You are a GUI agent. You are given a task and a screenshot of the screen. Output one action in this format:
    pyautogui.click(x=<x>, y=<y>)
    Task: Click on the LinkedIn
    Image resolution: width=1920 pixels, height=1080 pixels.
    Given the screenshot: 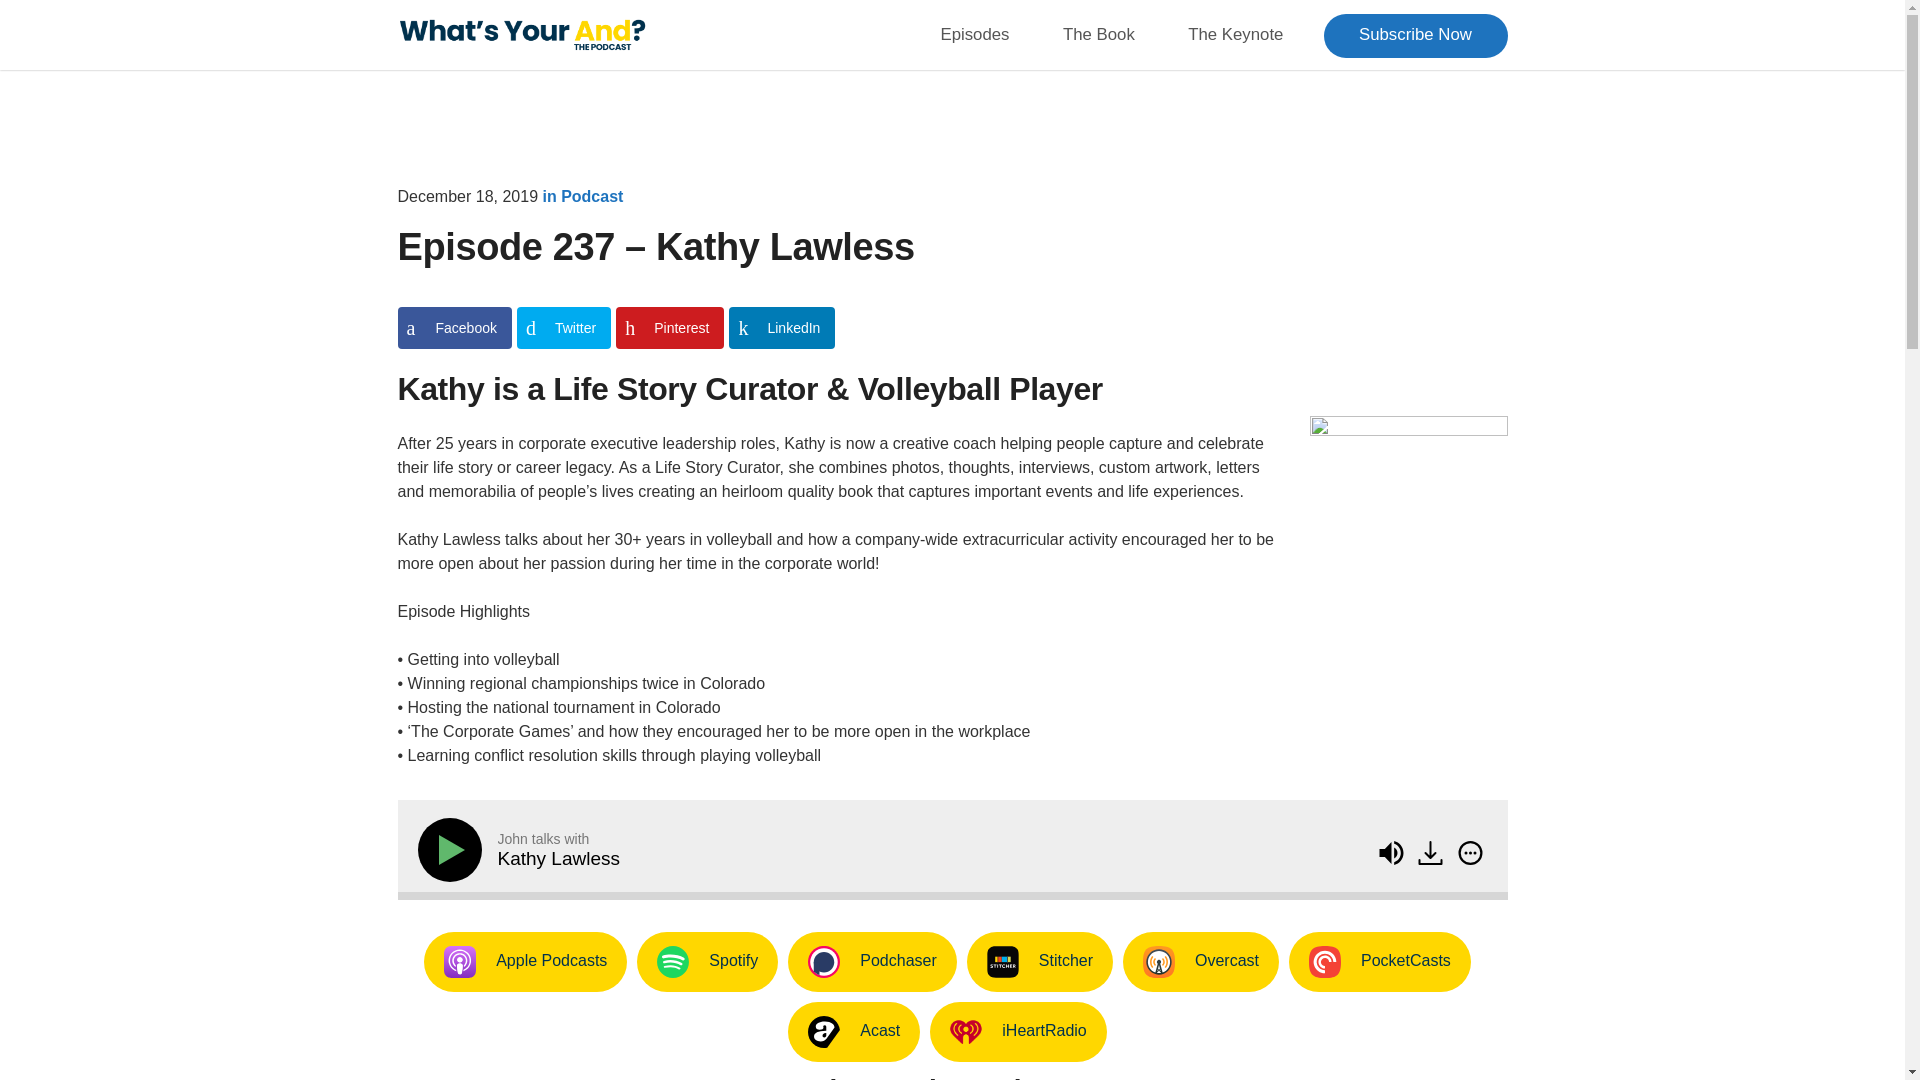 What is the action you would take?
    pyautogui.click(x=782, y=327)
    